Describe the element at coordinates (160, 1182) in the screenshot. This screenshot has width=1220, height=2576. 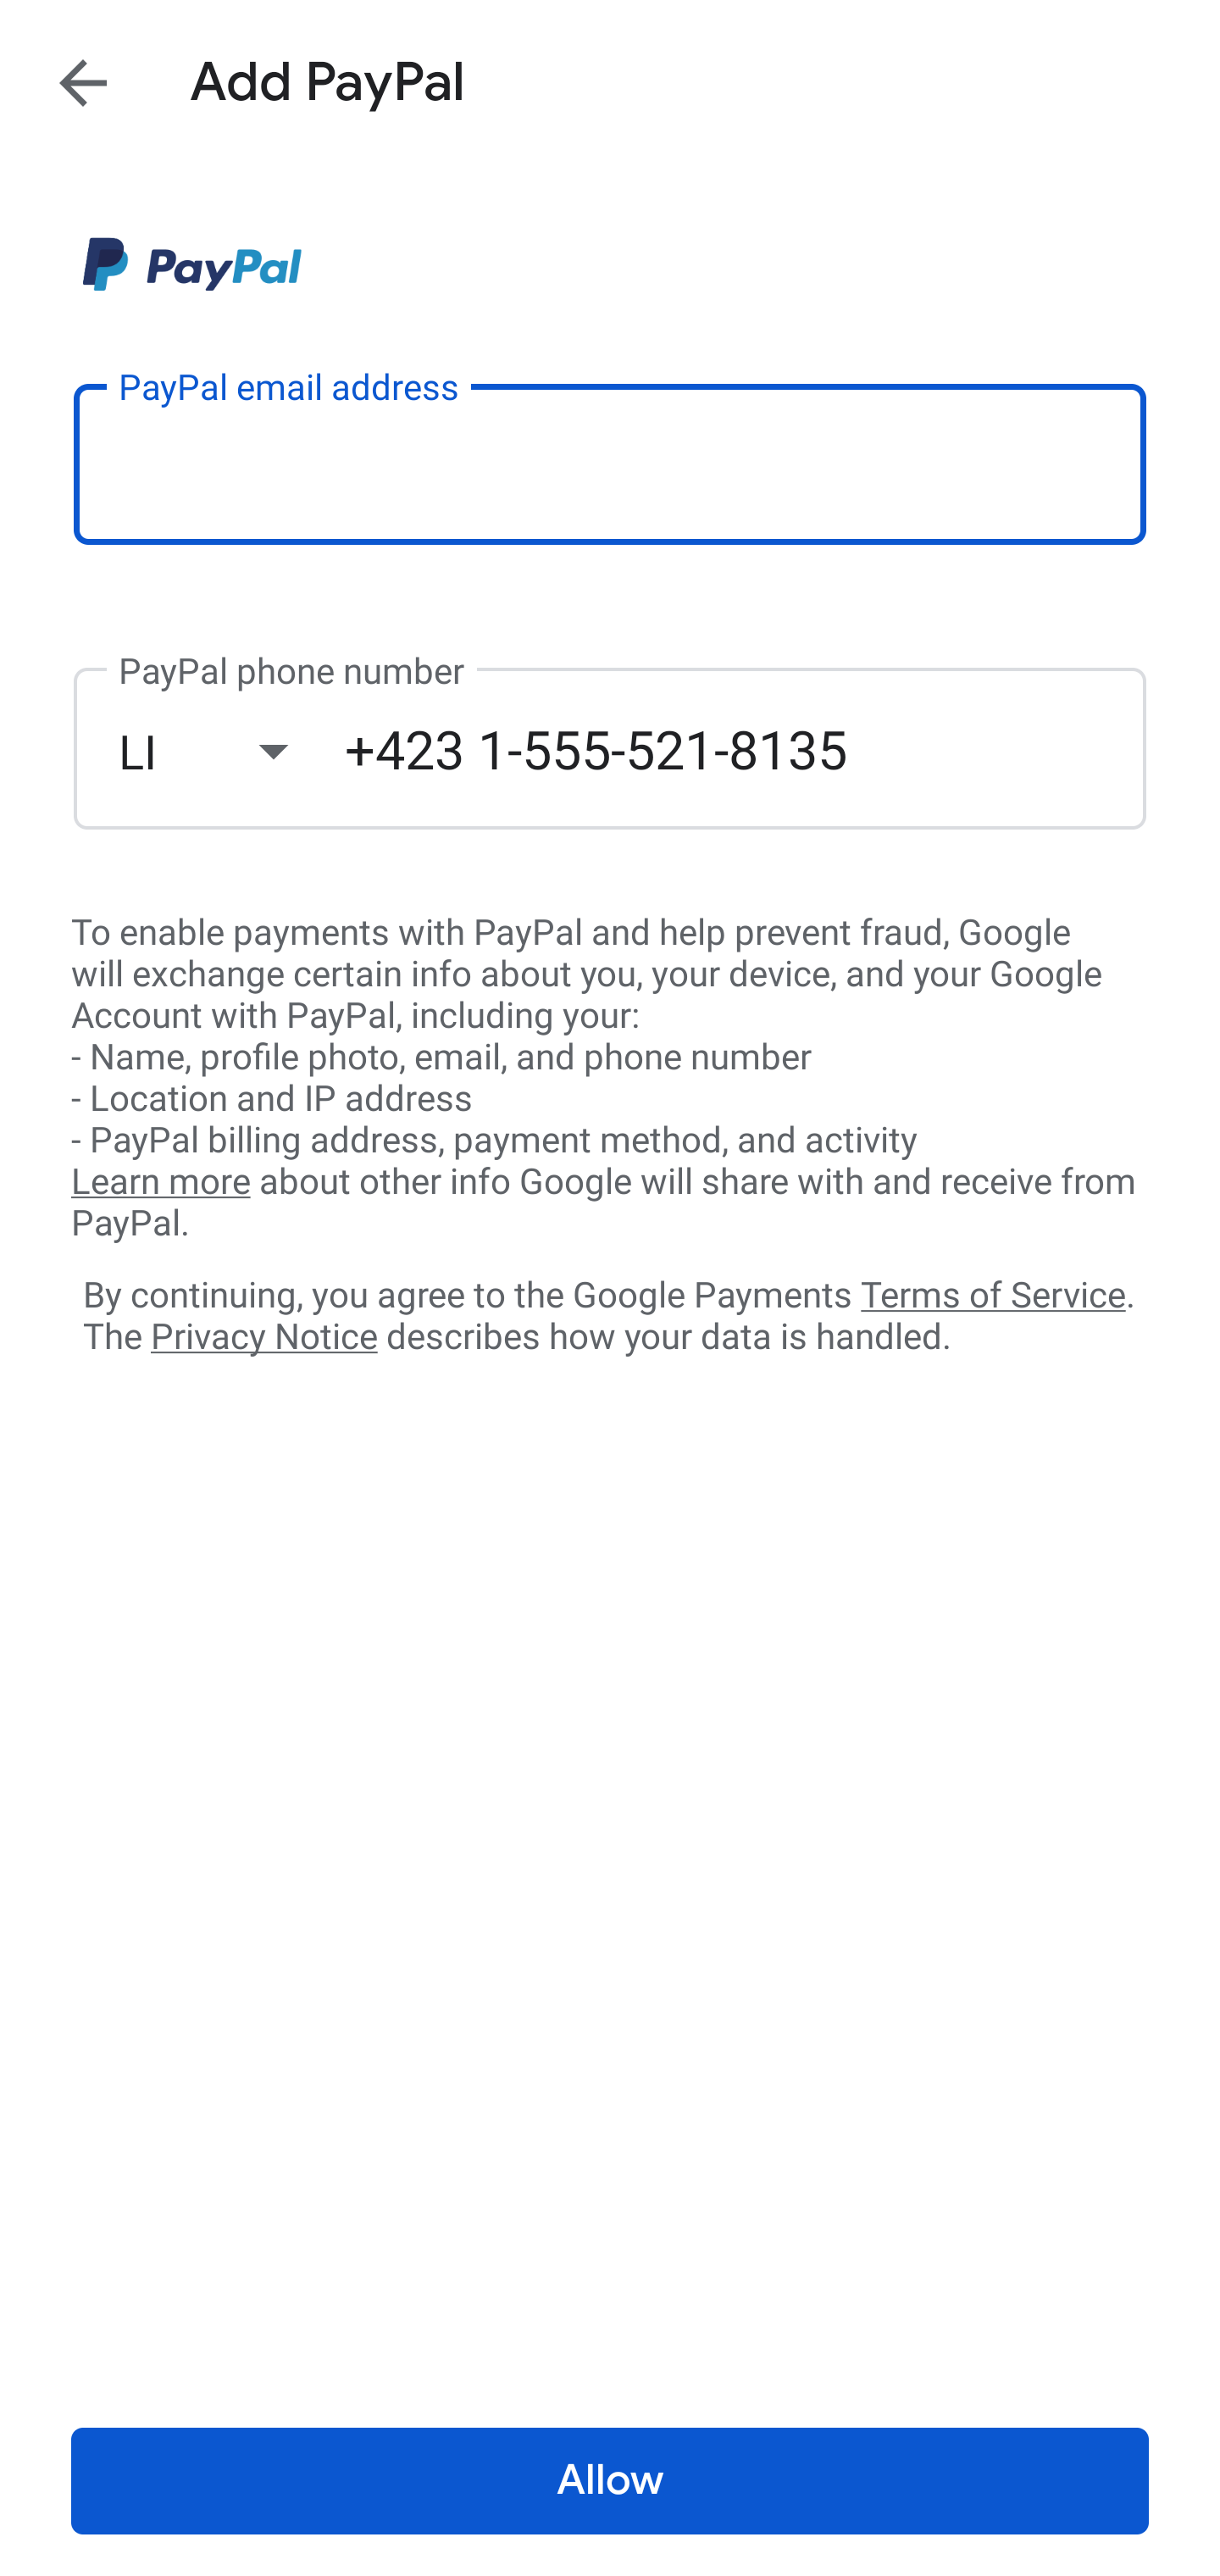
I see `Learn more` at that location.